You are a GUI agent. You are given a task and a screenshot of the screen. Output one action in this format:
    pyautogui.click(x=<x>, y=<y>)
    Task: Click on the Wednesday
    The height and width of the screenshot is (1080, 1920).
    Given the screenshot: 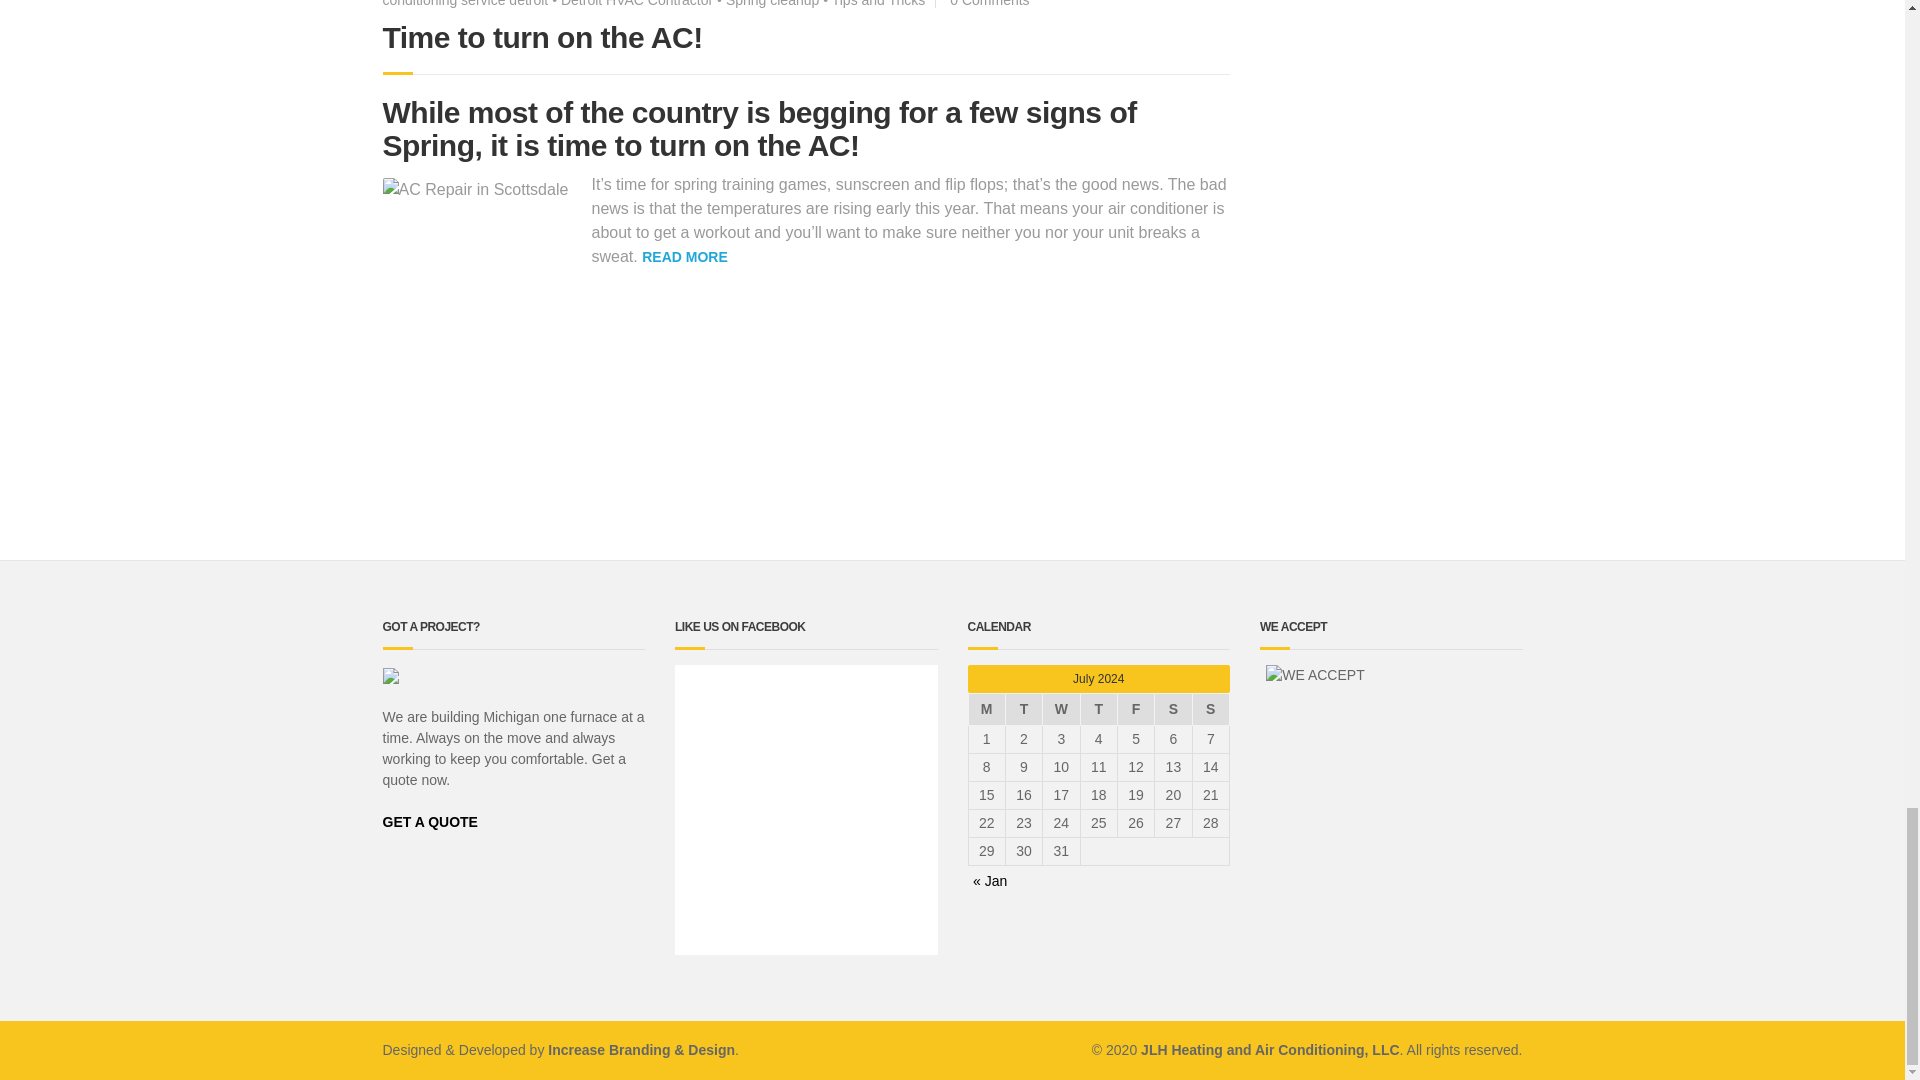 What is the action you would take?
    pyautogui.click(x=1060, y=710)
    